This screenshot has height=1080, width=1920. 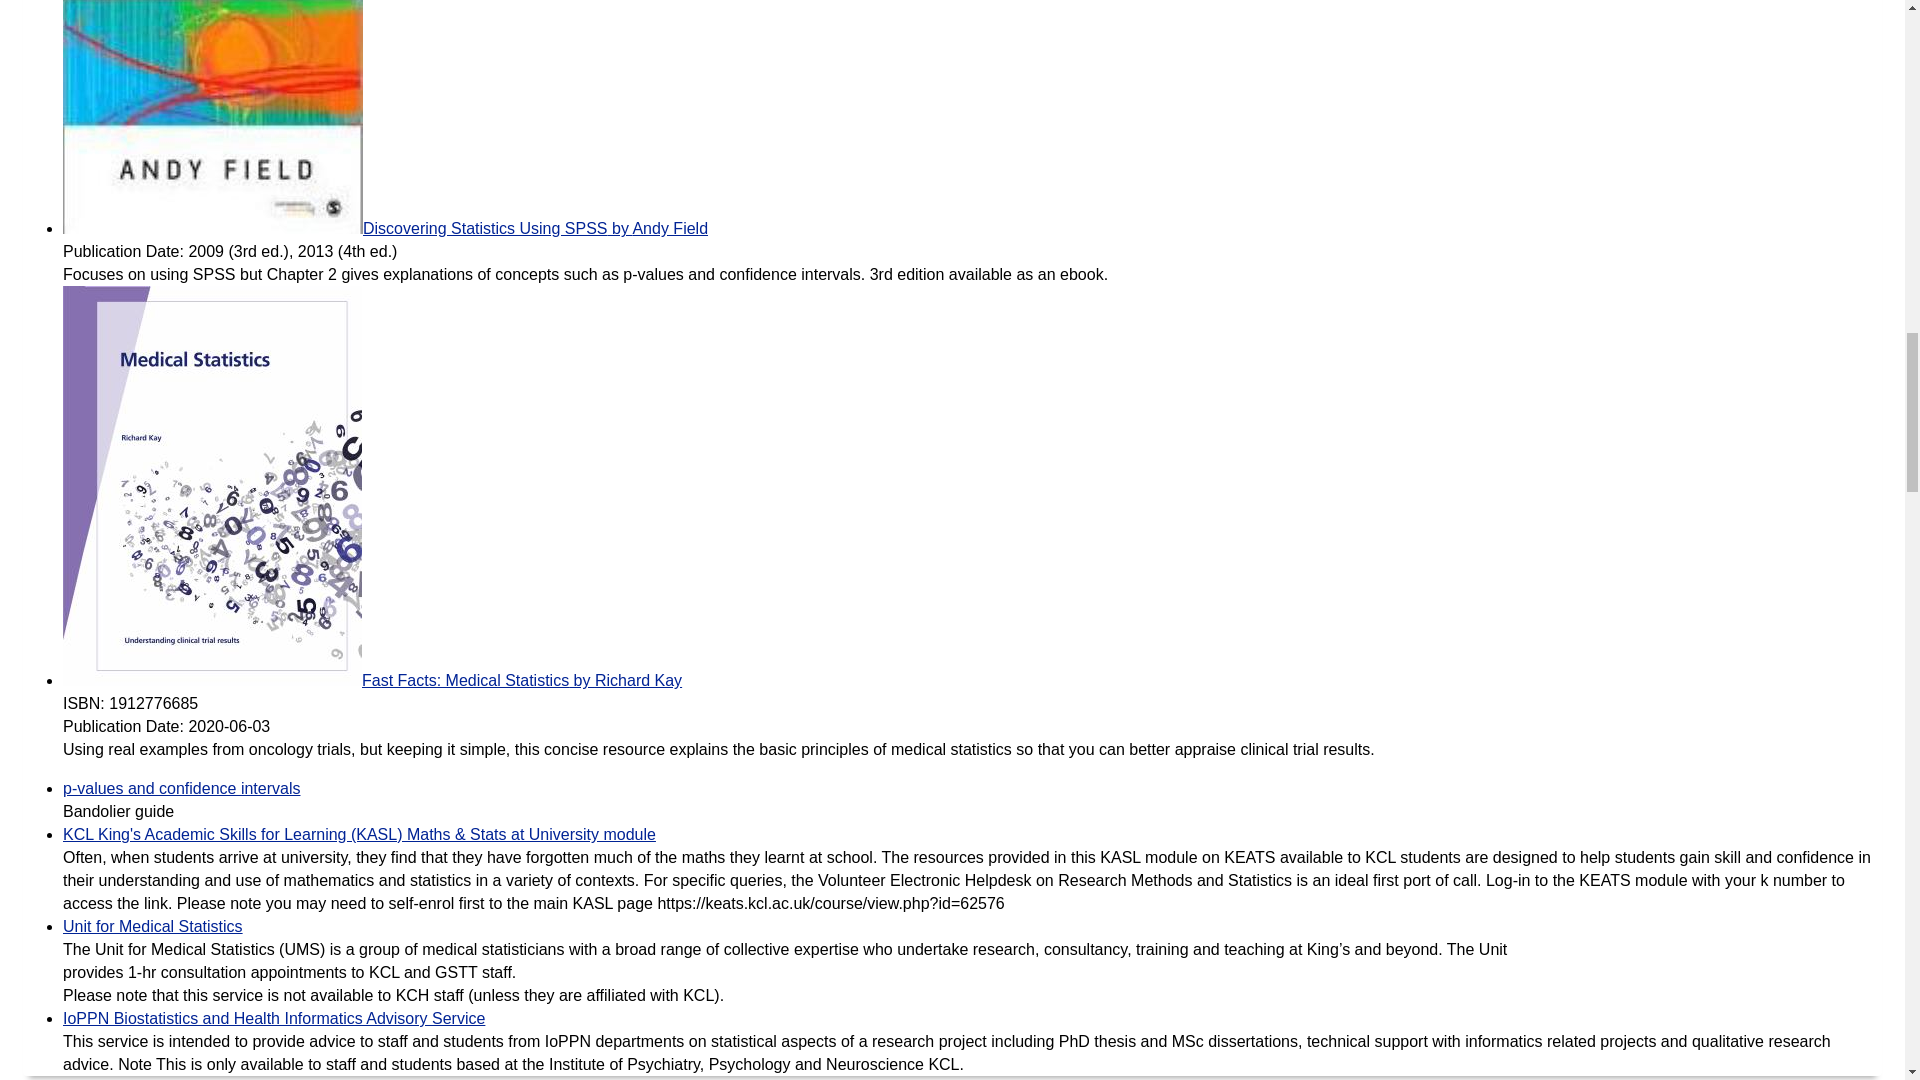 What do you see at coordinates (153, 926) in the screenshot?
I see `Unit for Medical Statistics` at bounding box center [153, 926].